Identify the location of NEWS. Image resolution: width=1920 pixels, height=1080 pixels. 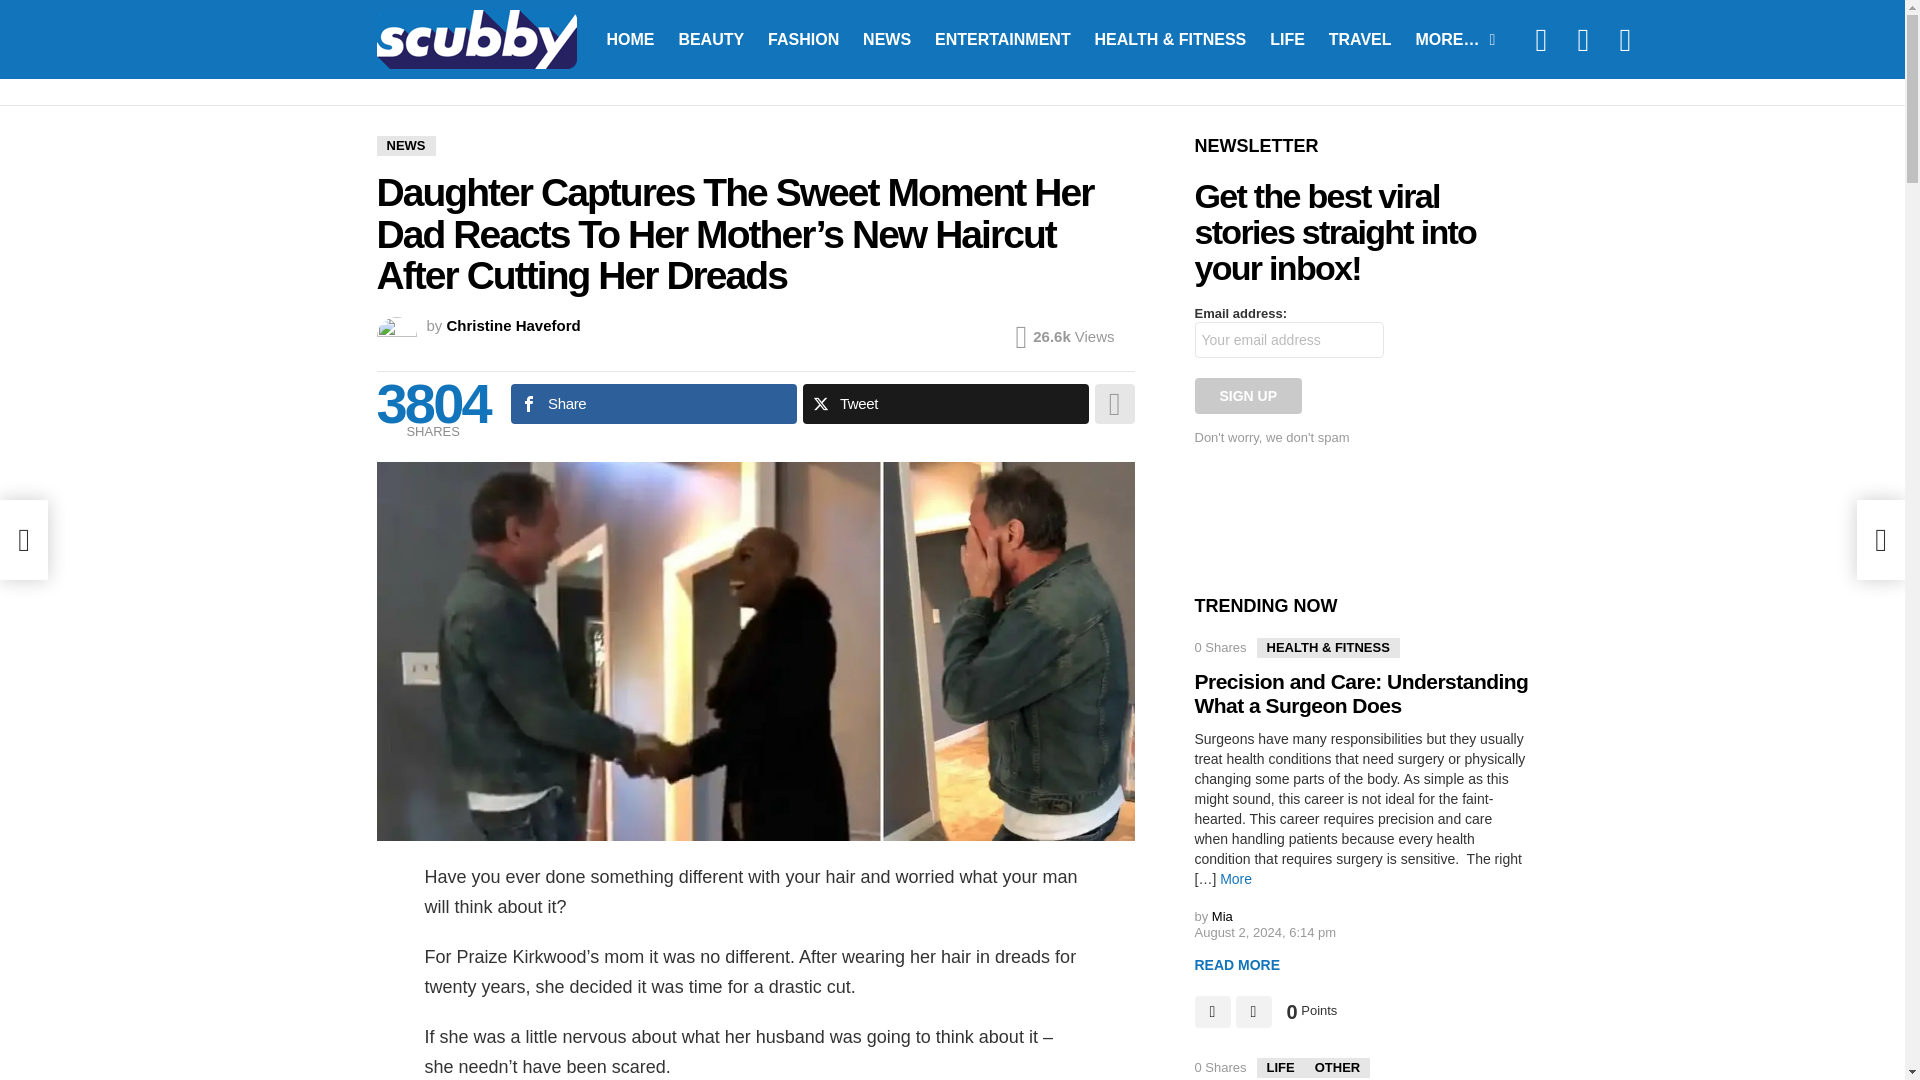
(886, 38).